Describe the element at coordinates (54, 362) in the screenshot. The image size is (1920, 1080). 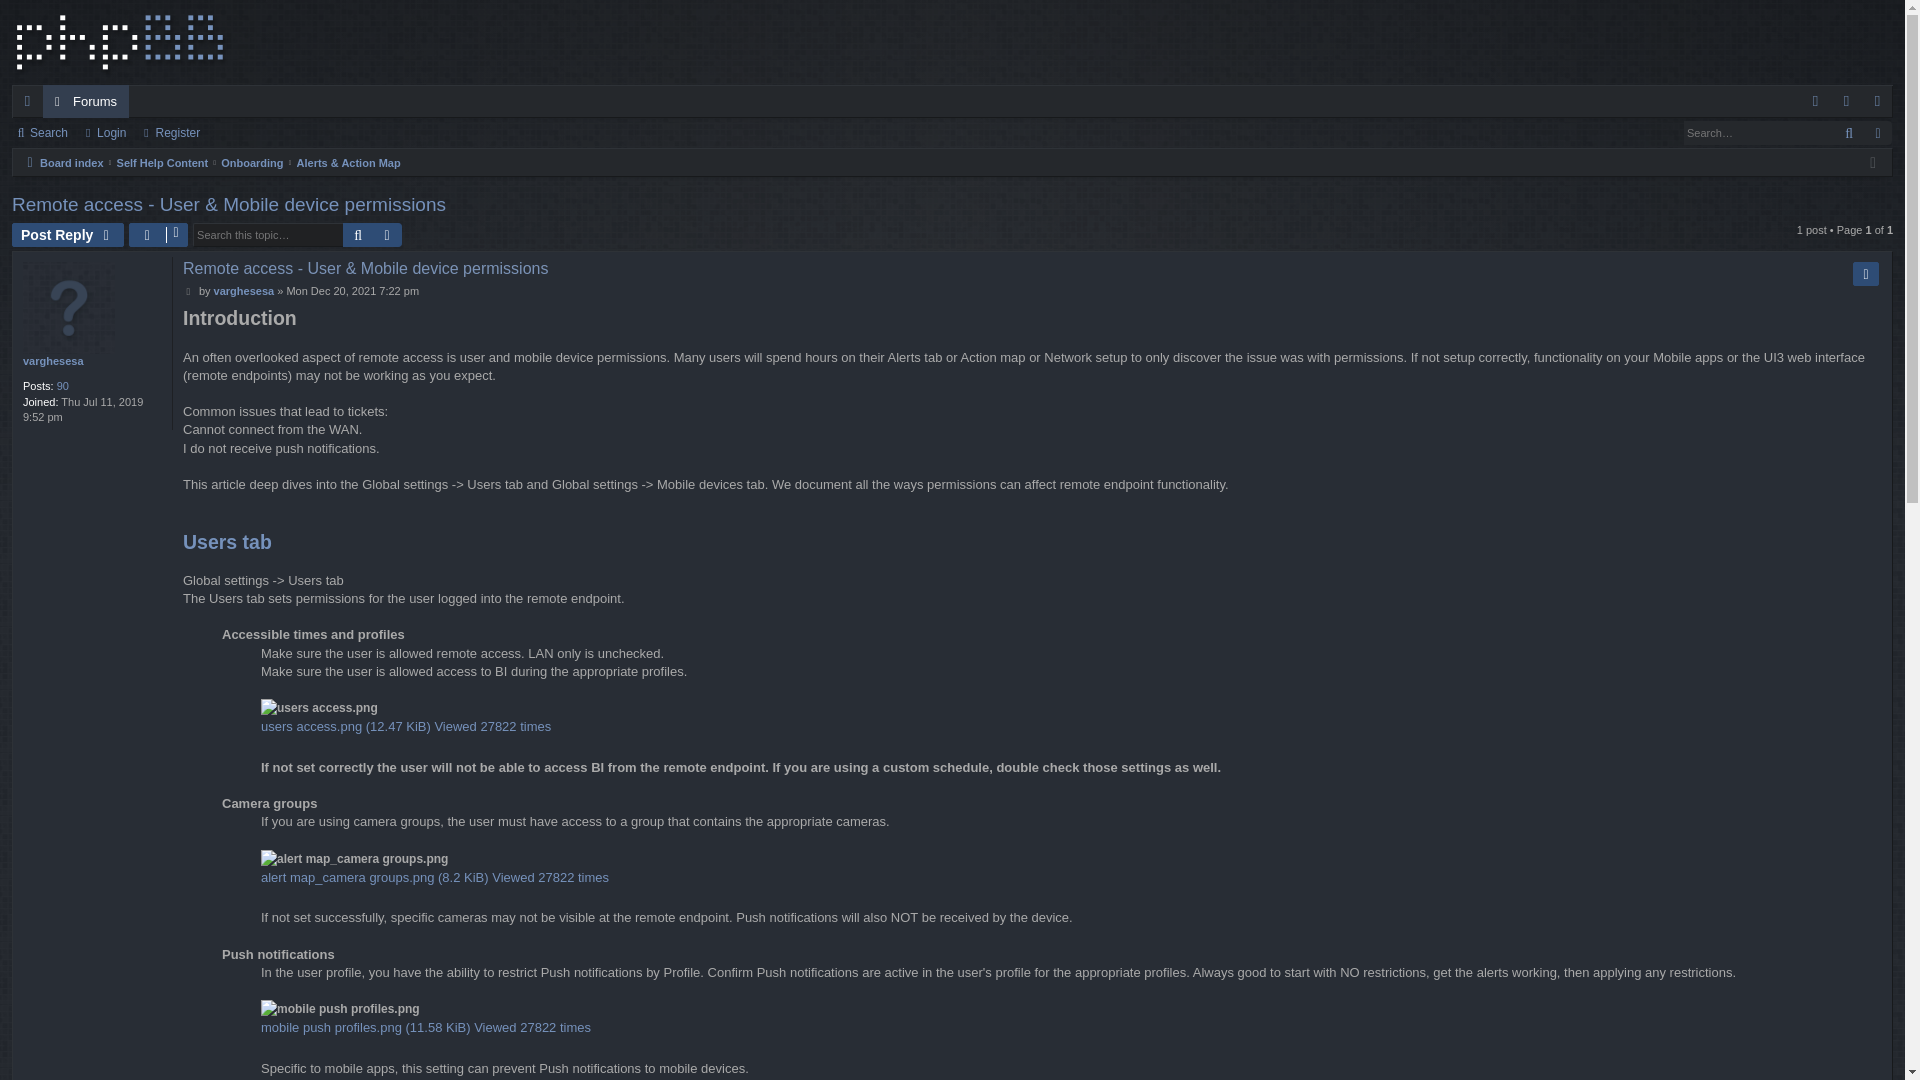
I see `varghesesa` at that location.